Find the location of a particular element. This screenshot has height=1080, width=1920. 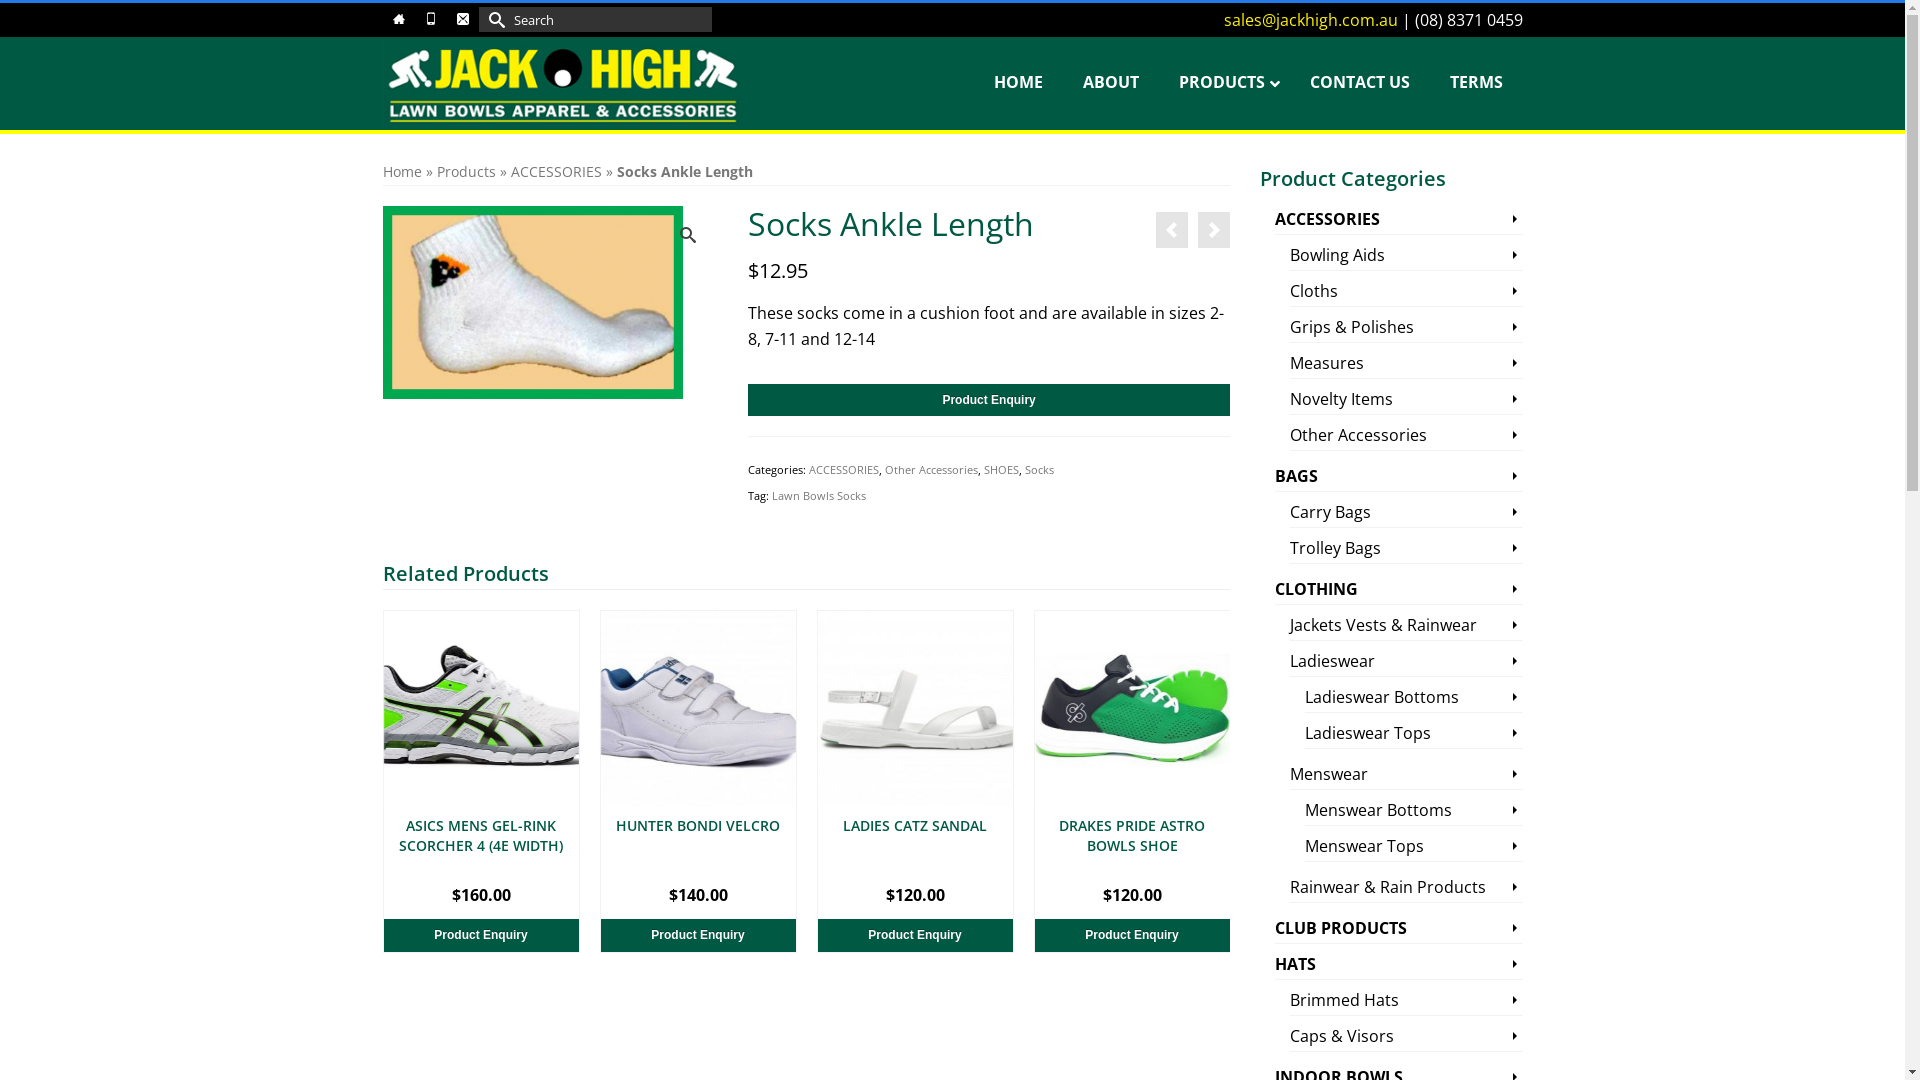

Product Enquiry is located at coordinates (482, 936).